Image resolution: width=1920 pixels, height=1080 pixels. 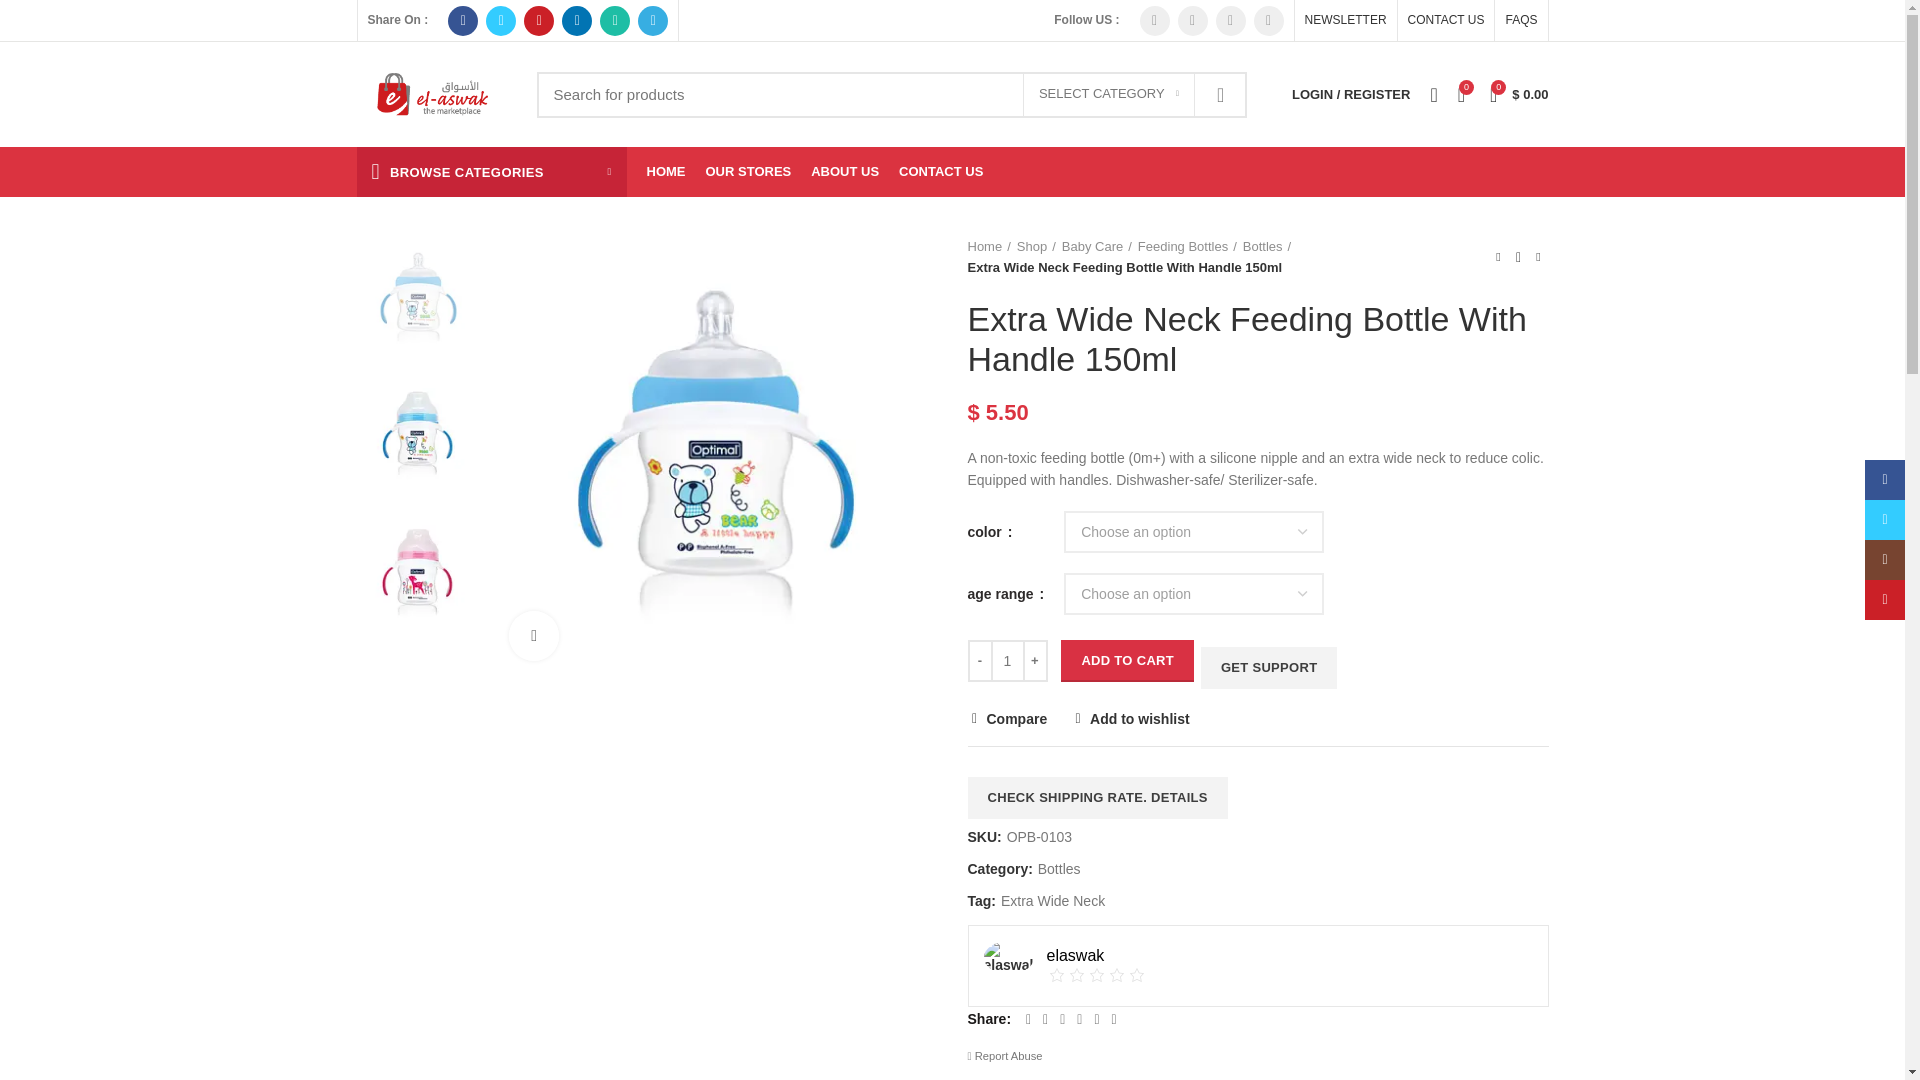 What do you see at coordinates (1460, 94) in the screenshot?
I see `Compare products` at bounding box center [1460, 94].